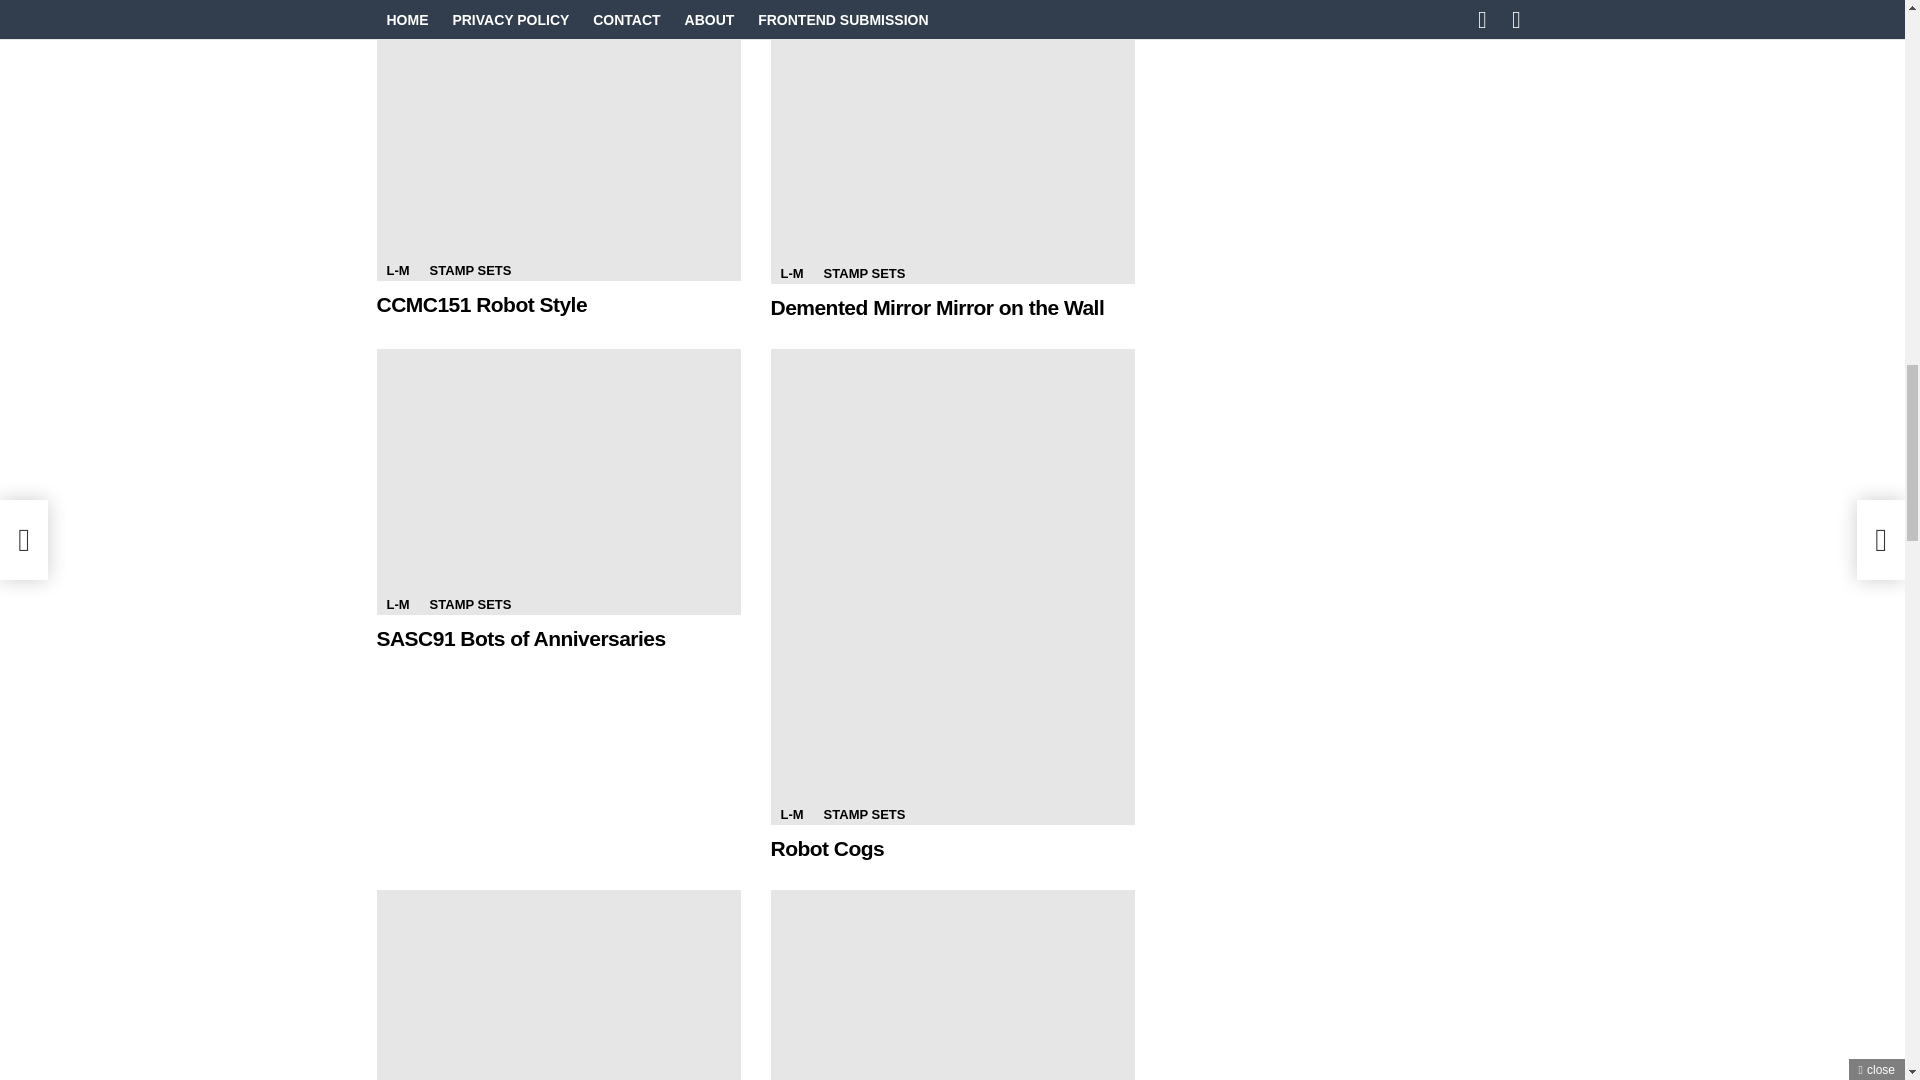 The image size is (1920, 1080). I want to click on L-M, so click(397, 604).